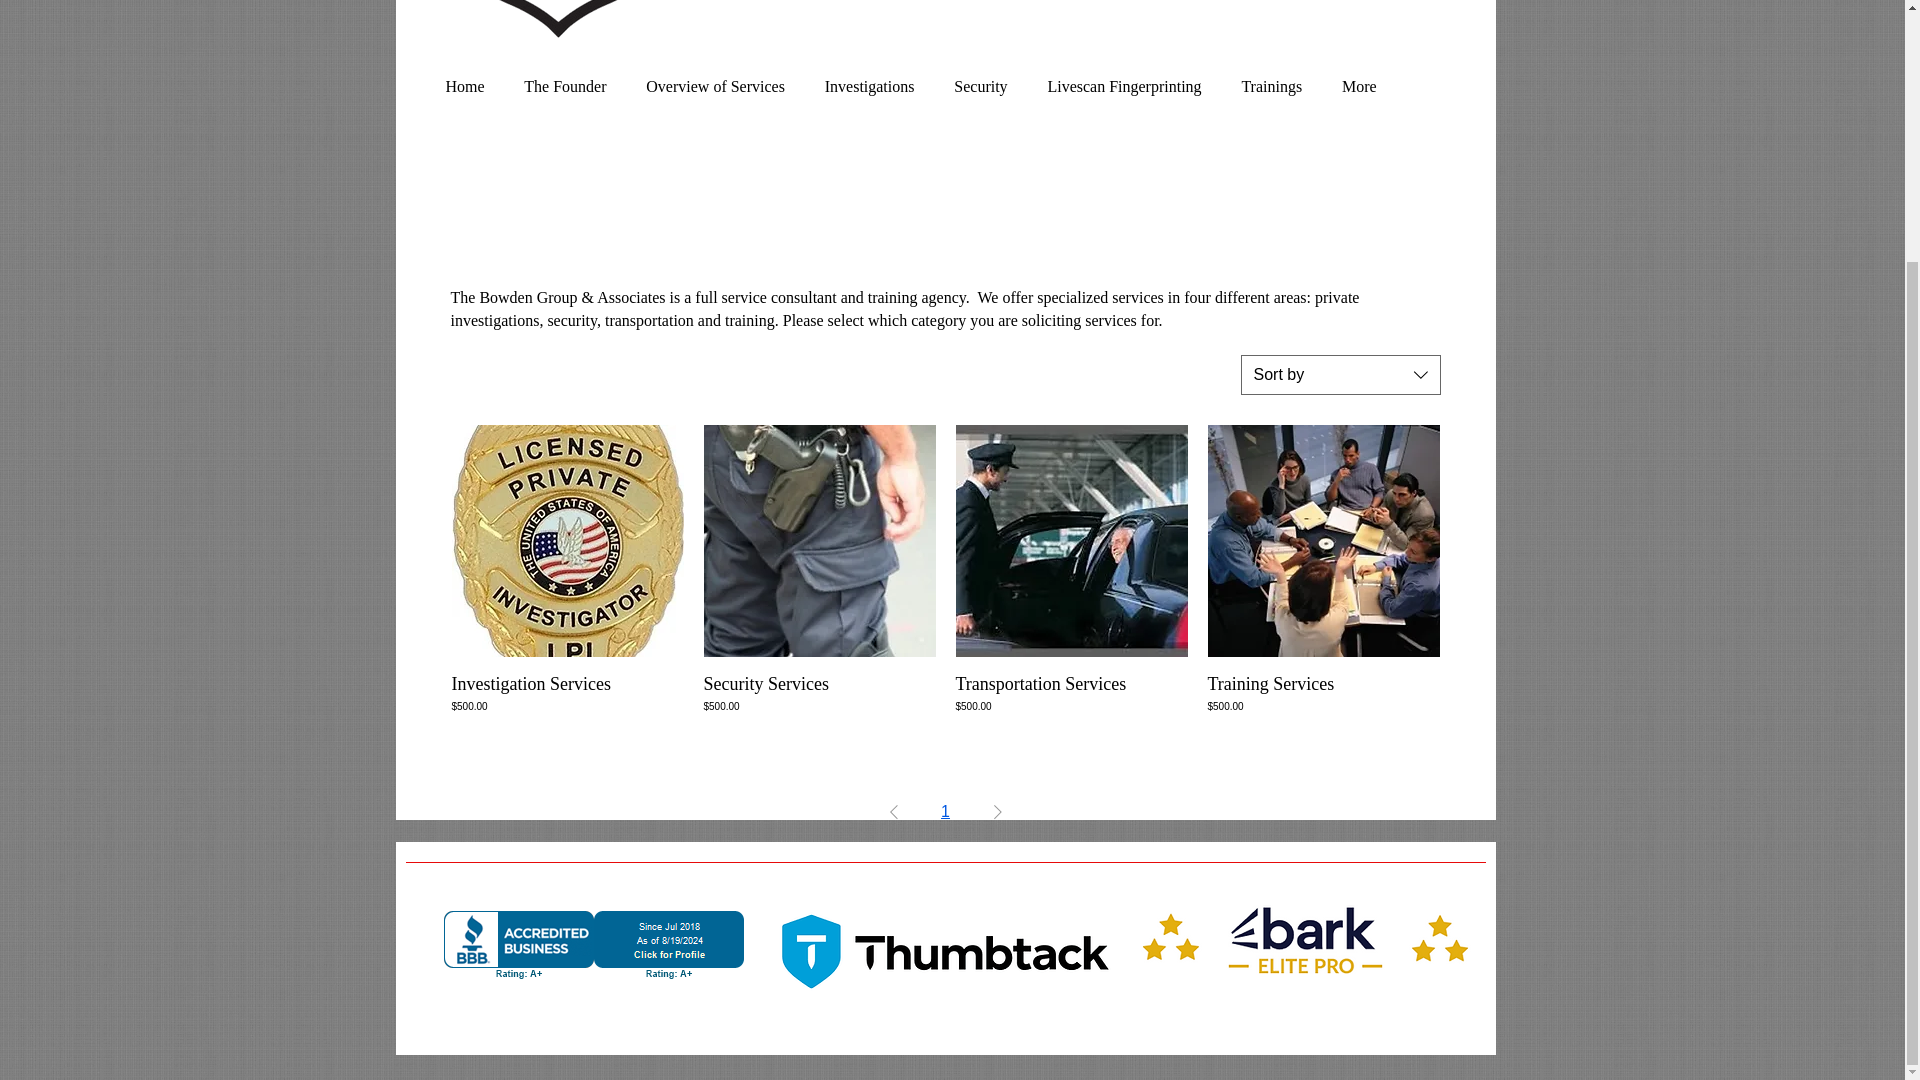 Image resolution: width=1920 pixels, height=1080 pixels. I want to click on Livescan Fingerprinting, so click(1124, 86).